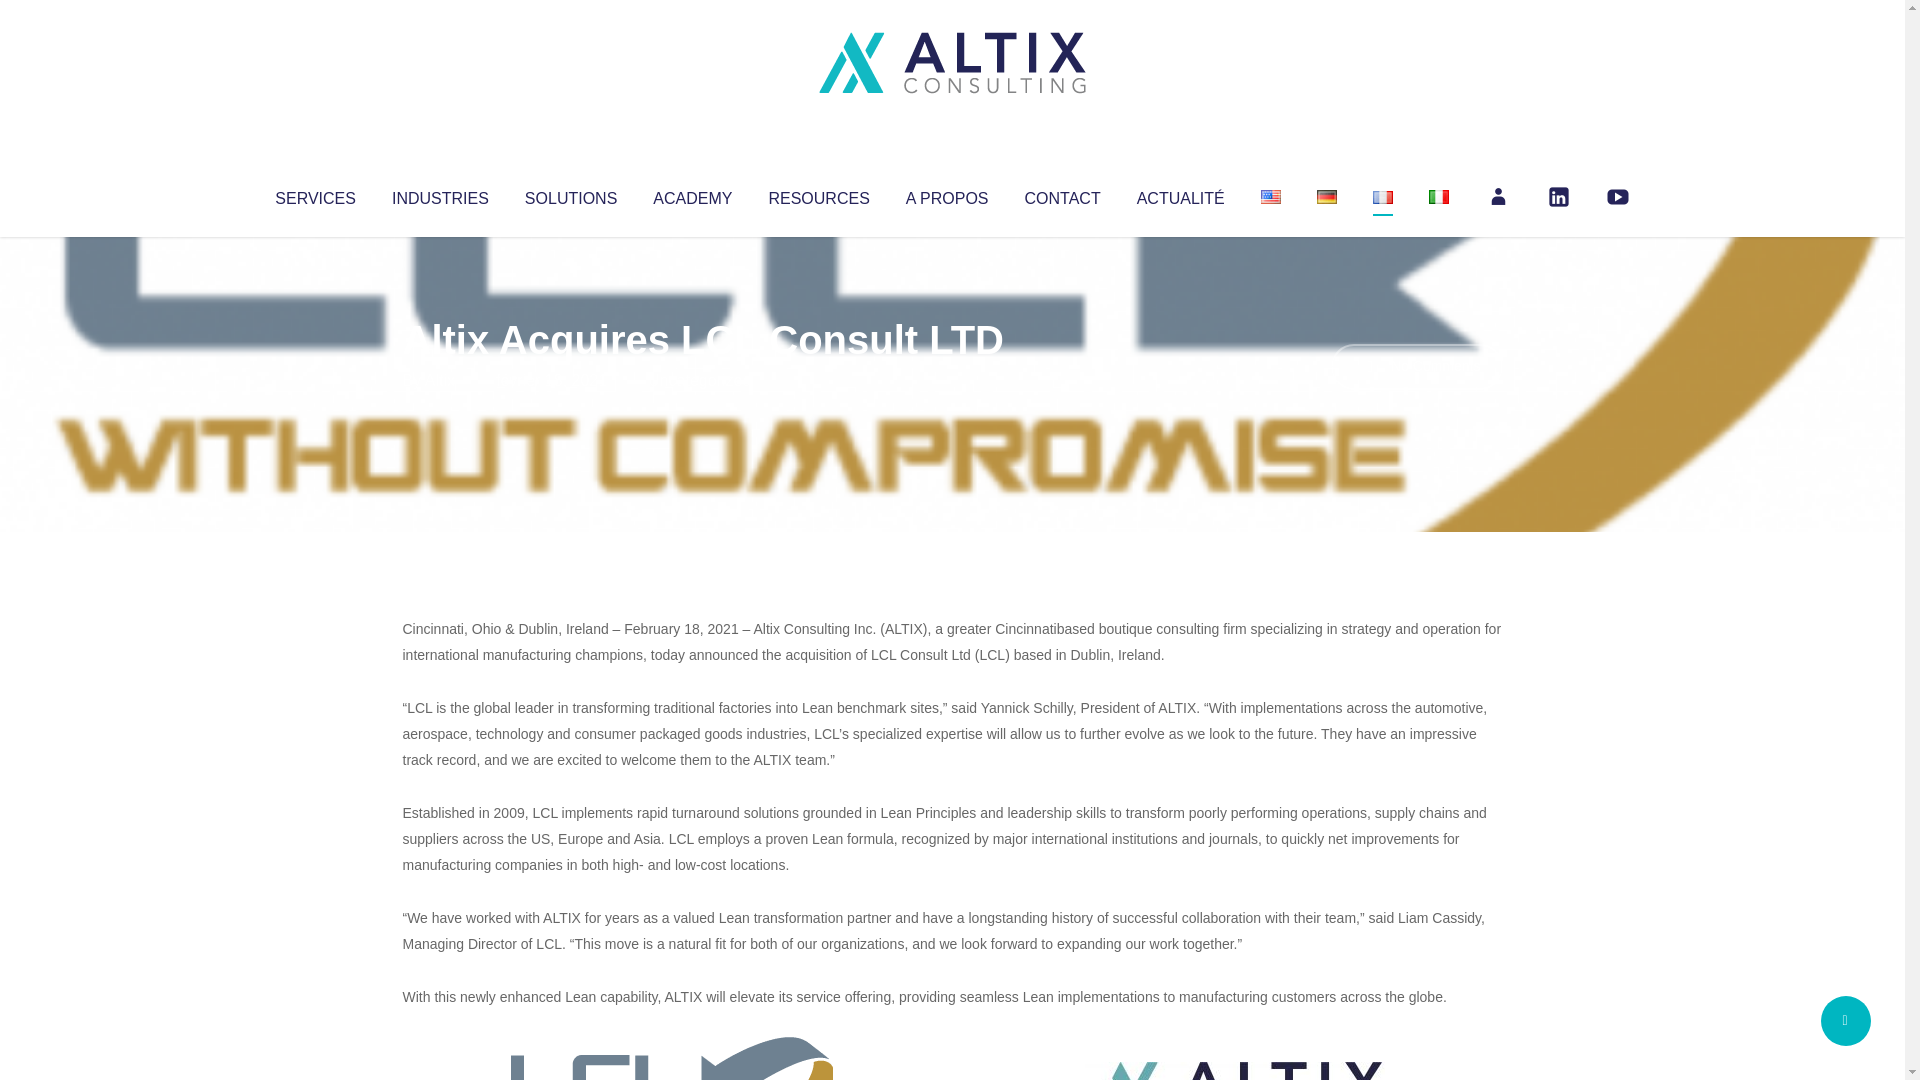 This screenshot has width=1920, height=1080. Describe the element at coordinates (818, 194) in the screenshot. I see `RESOURCES` at that location.